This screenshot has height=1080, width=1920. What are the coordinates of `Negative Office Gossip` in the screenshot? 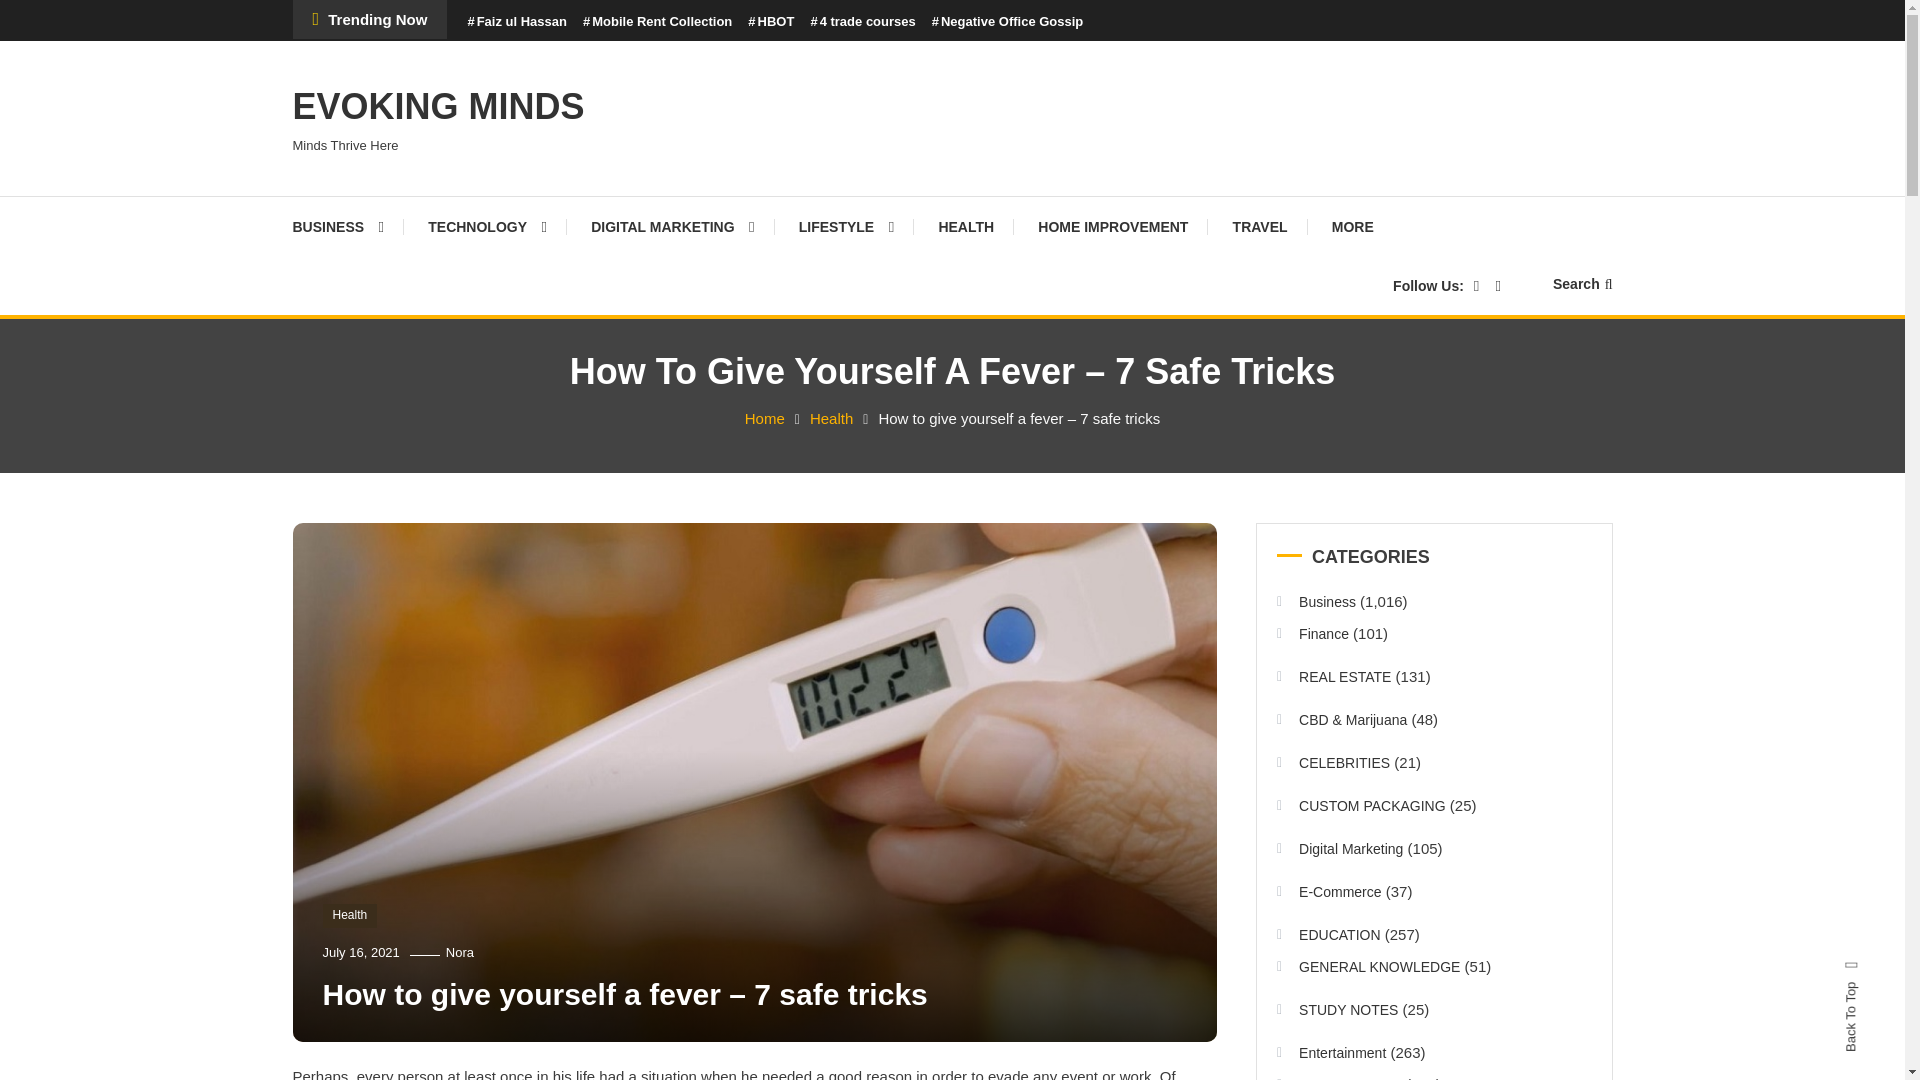 It's located at (1008, 22).